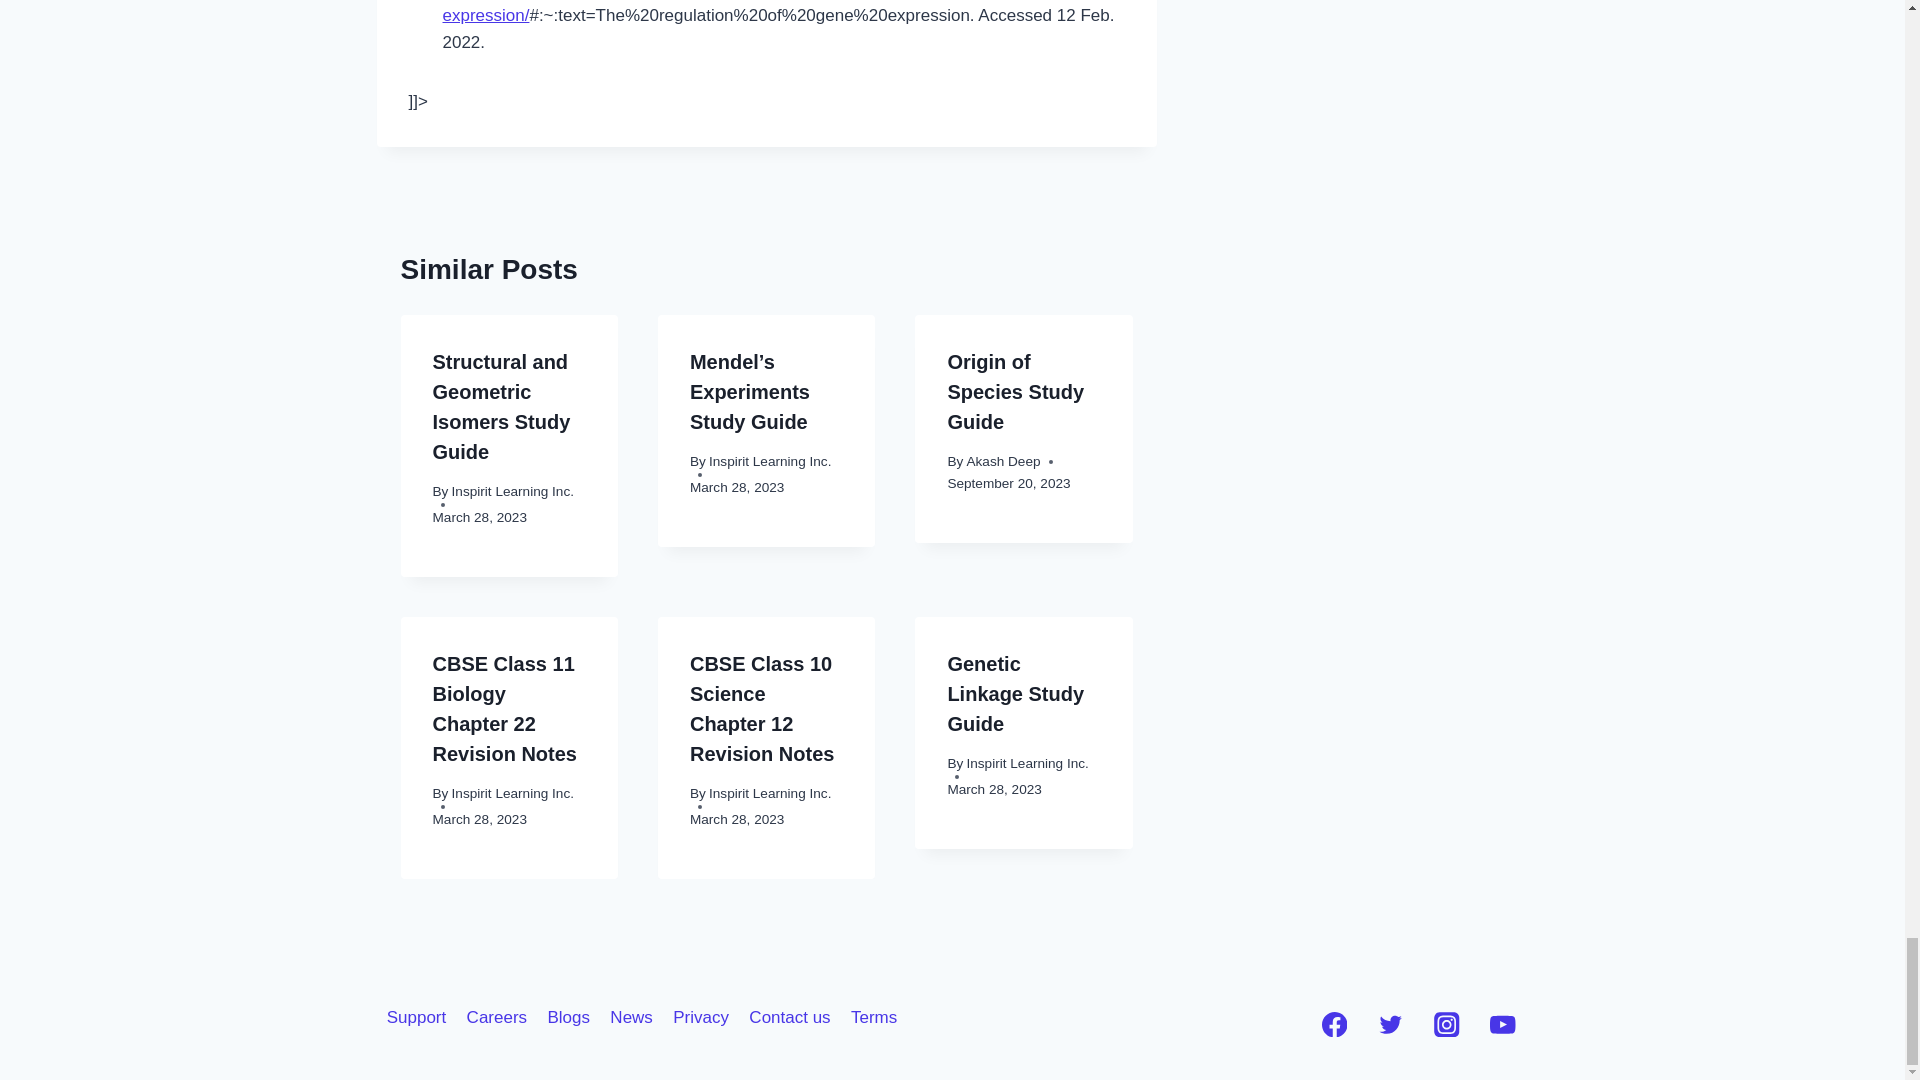 The height and width of the screenshot is (1080, 1920). Describe the element at coordinates (504, 708) in the screenshot. I see `CBSE Class 11 Biology Chapter 22 Revision Notes` at that location.